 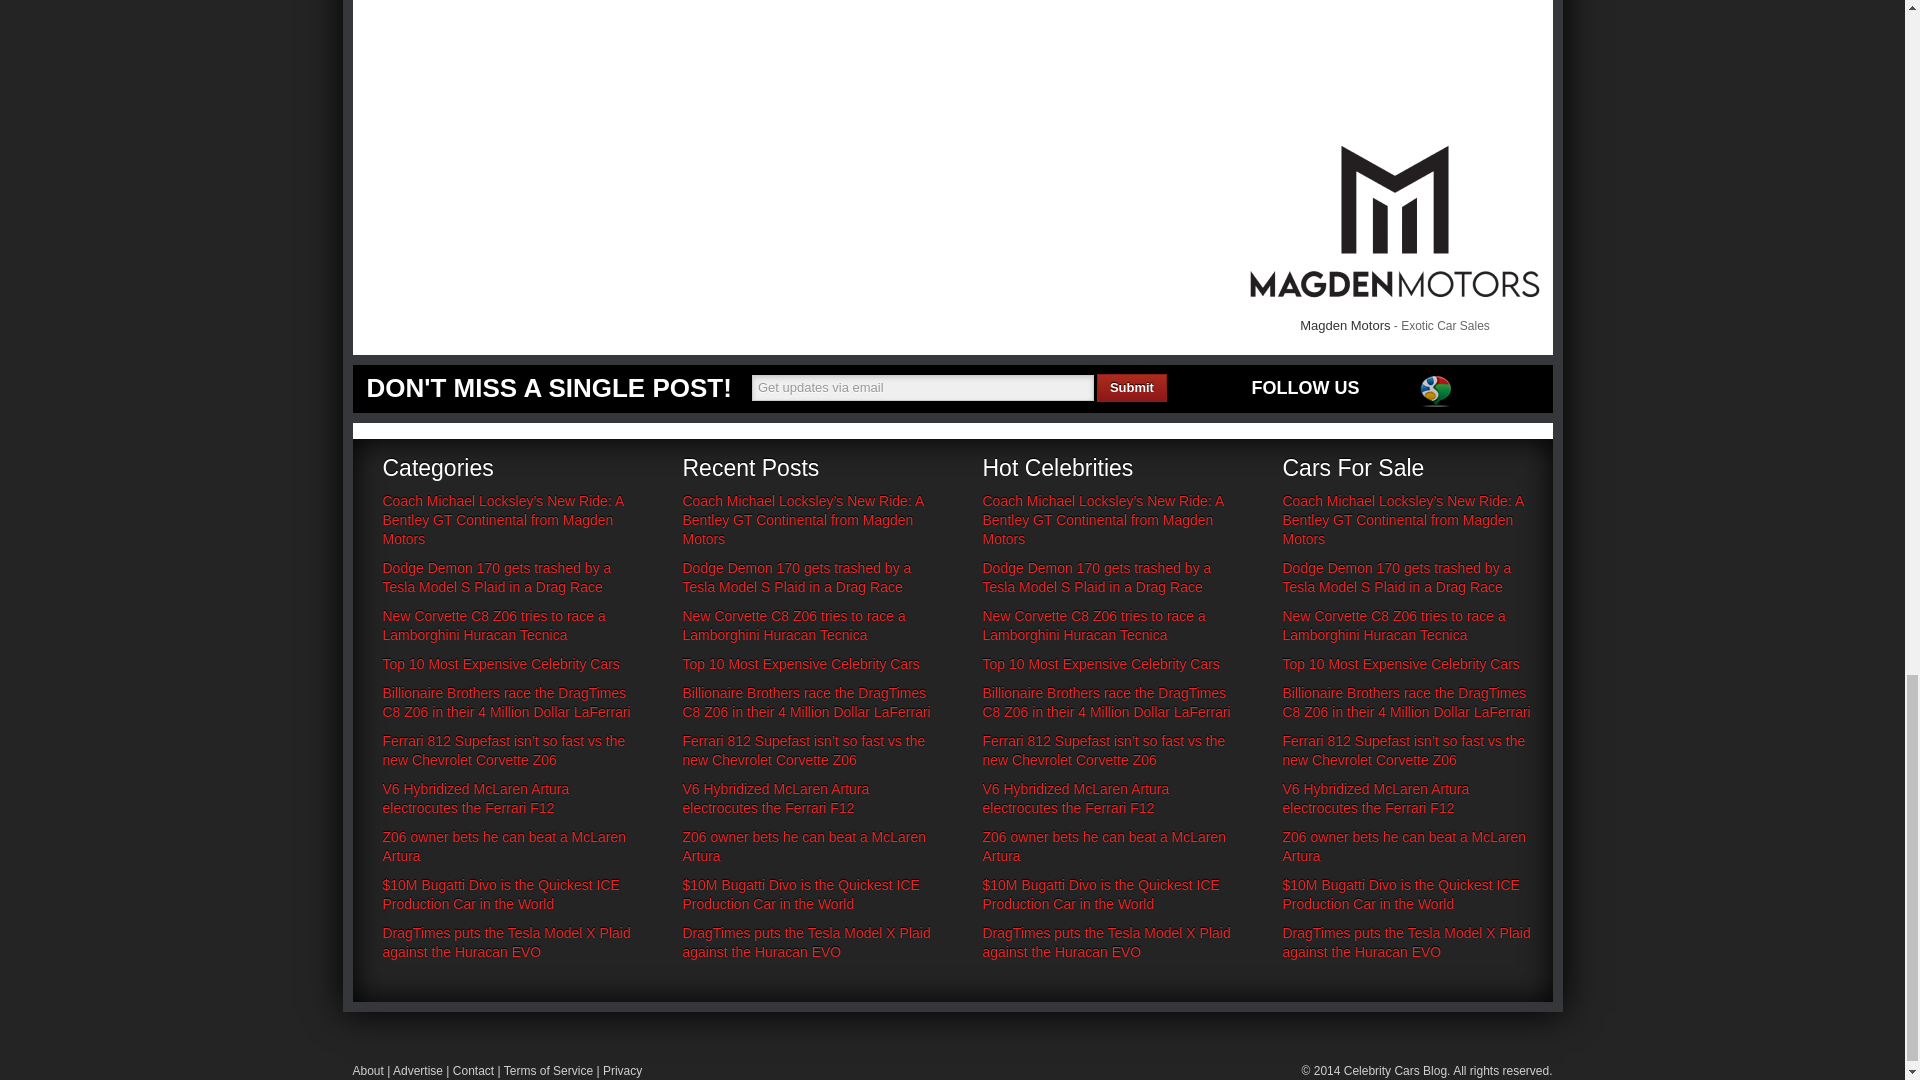 I want to click on Submit, so click(x=1132, y=387).